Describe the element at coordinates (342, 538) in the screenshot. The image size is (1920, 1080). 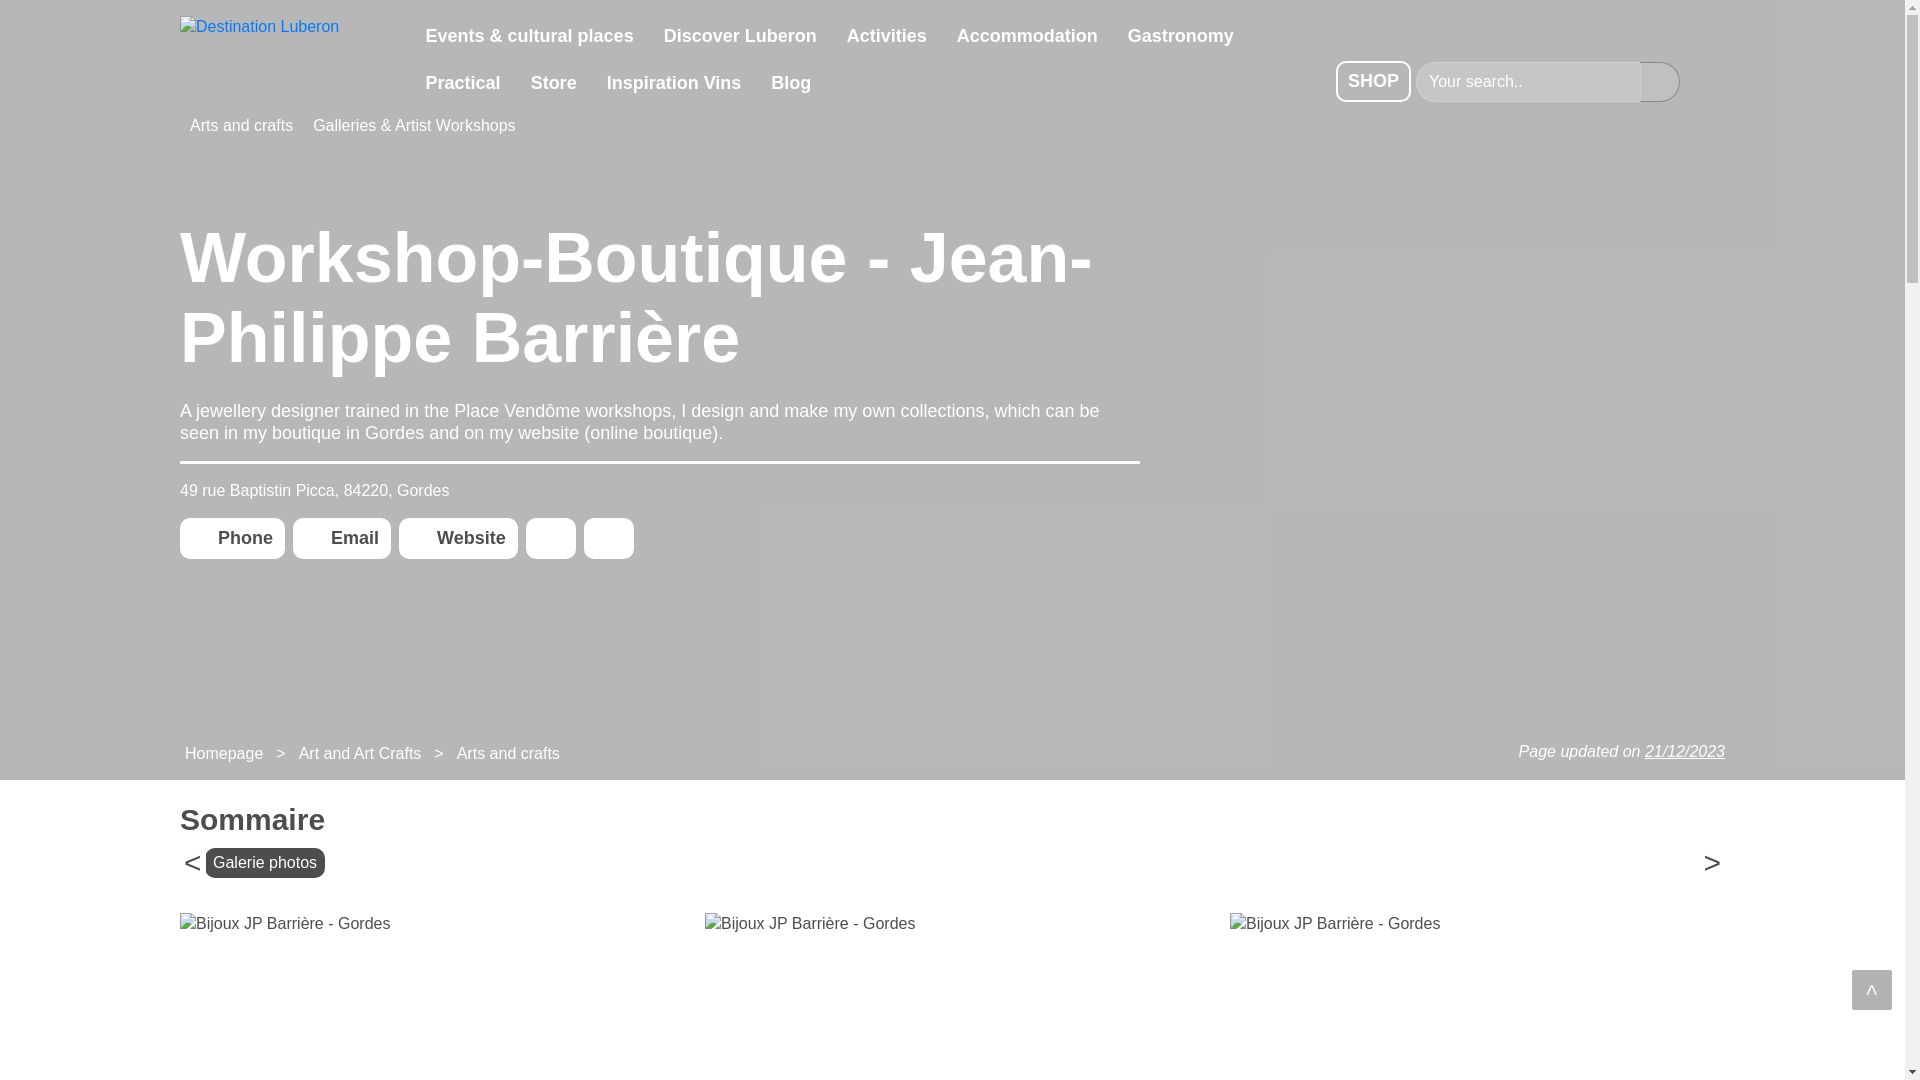
I see `Email` at that location.